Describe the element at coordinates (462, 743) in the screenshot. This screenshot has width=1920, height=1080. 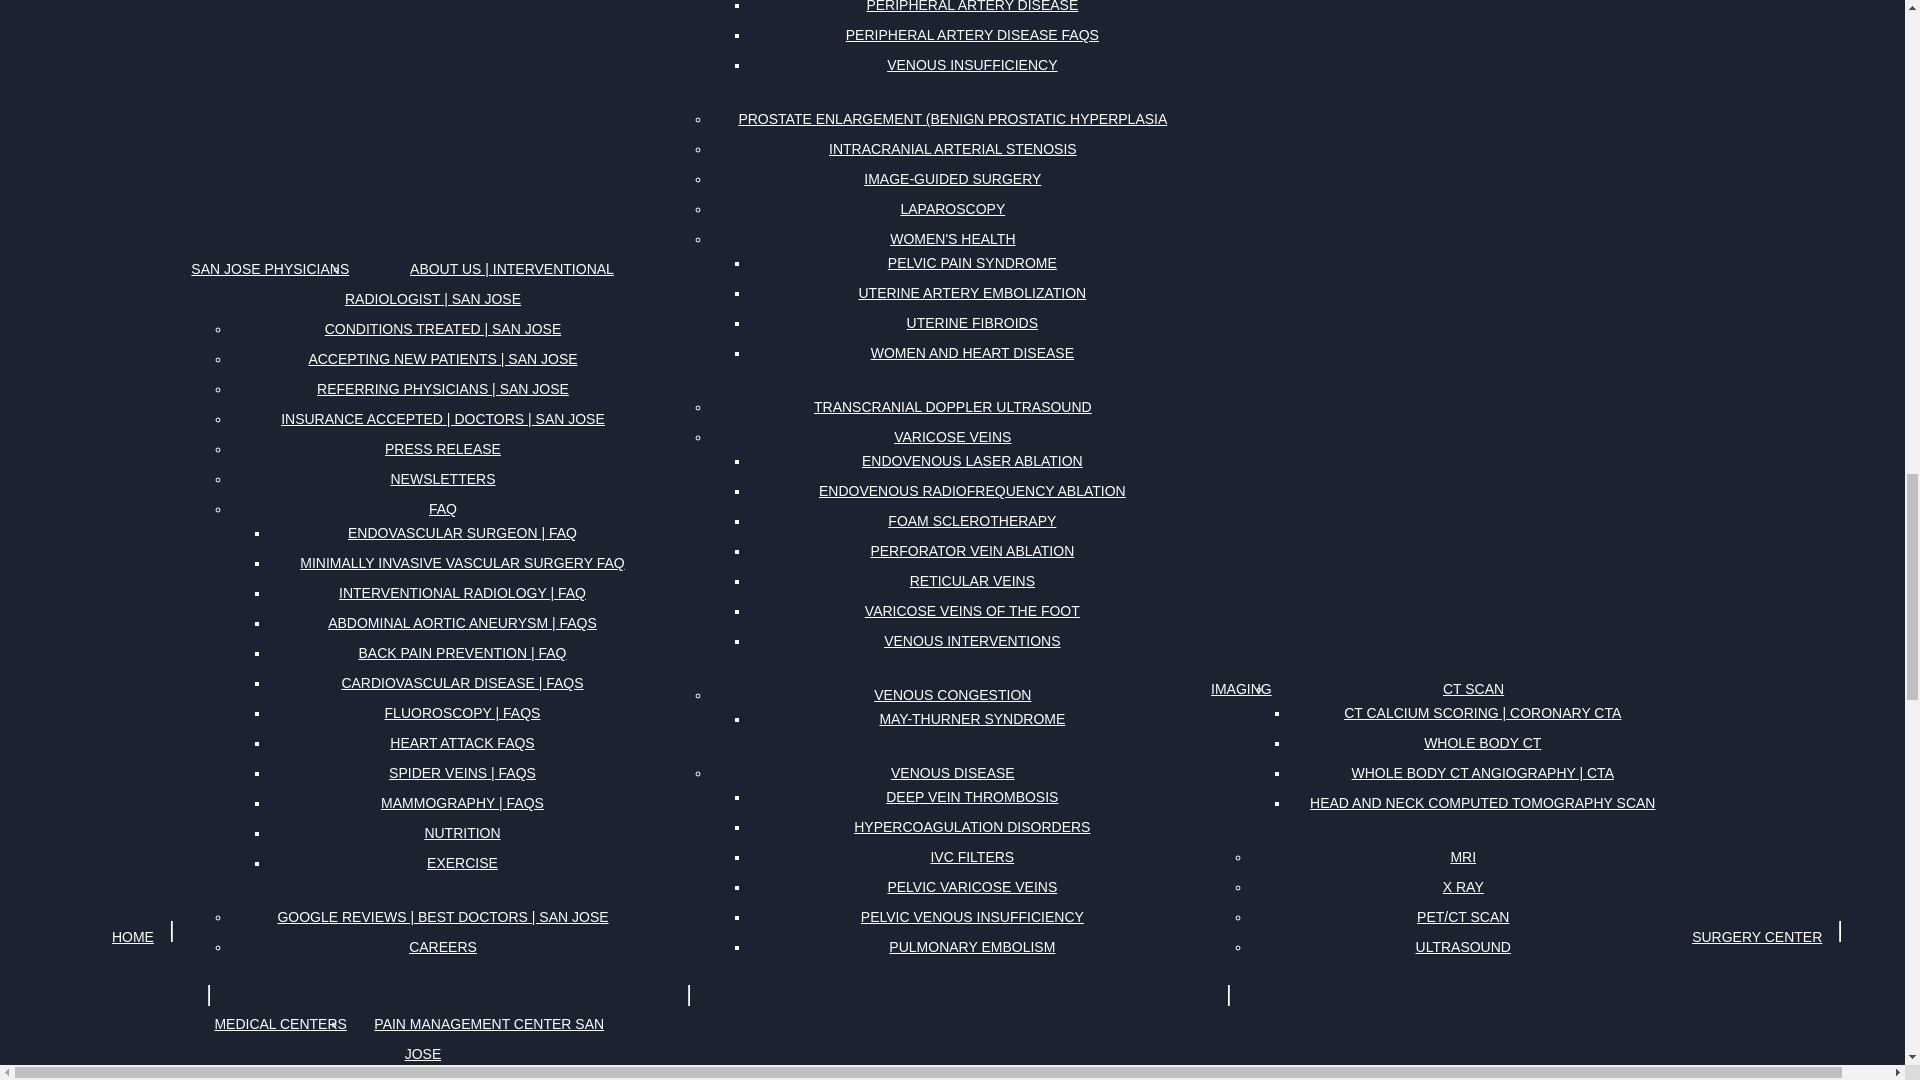
I see `HEART ATTACK FAQS` at that location.